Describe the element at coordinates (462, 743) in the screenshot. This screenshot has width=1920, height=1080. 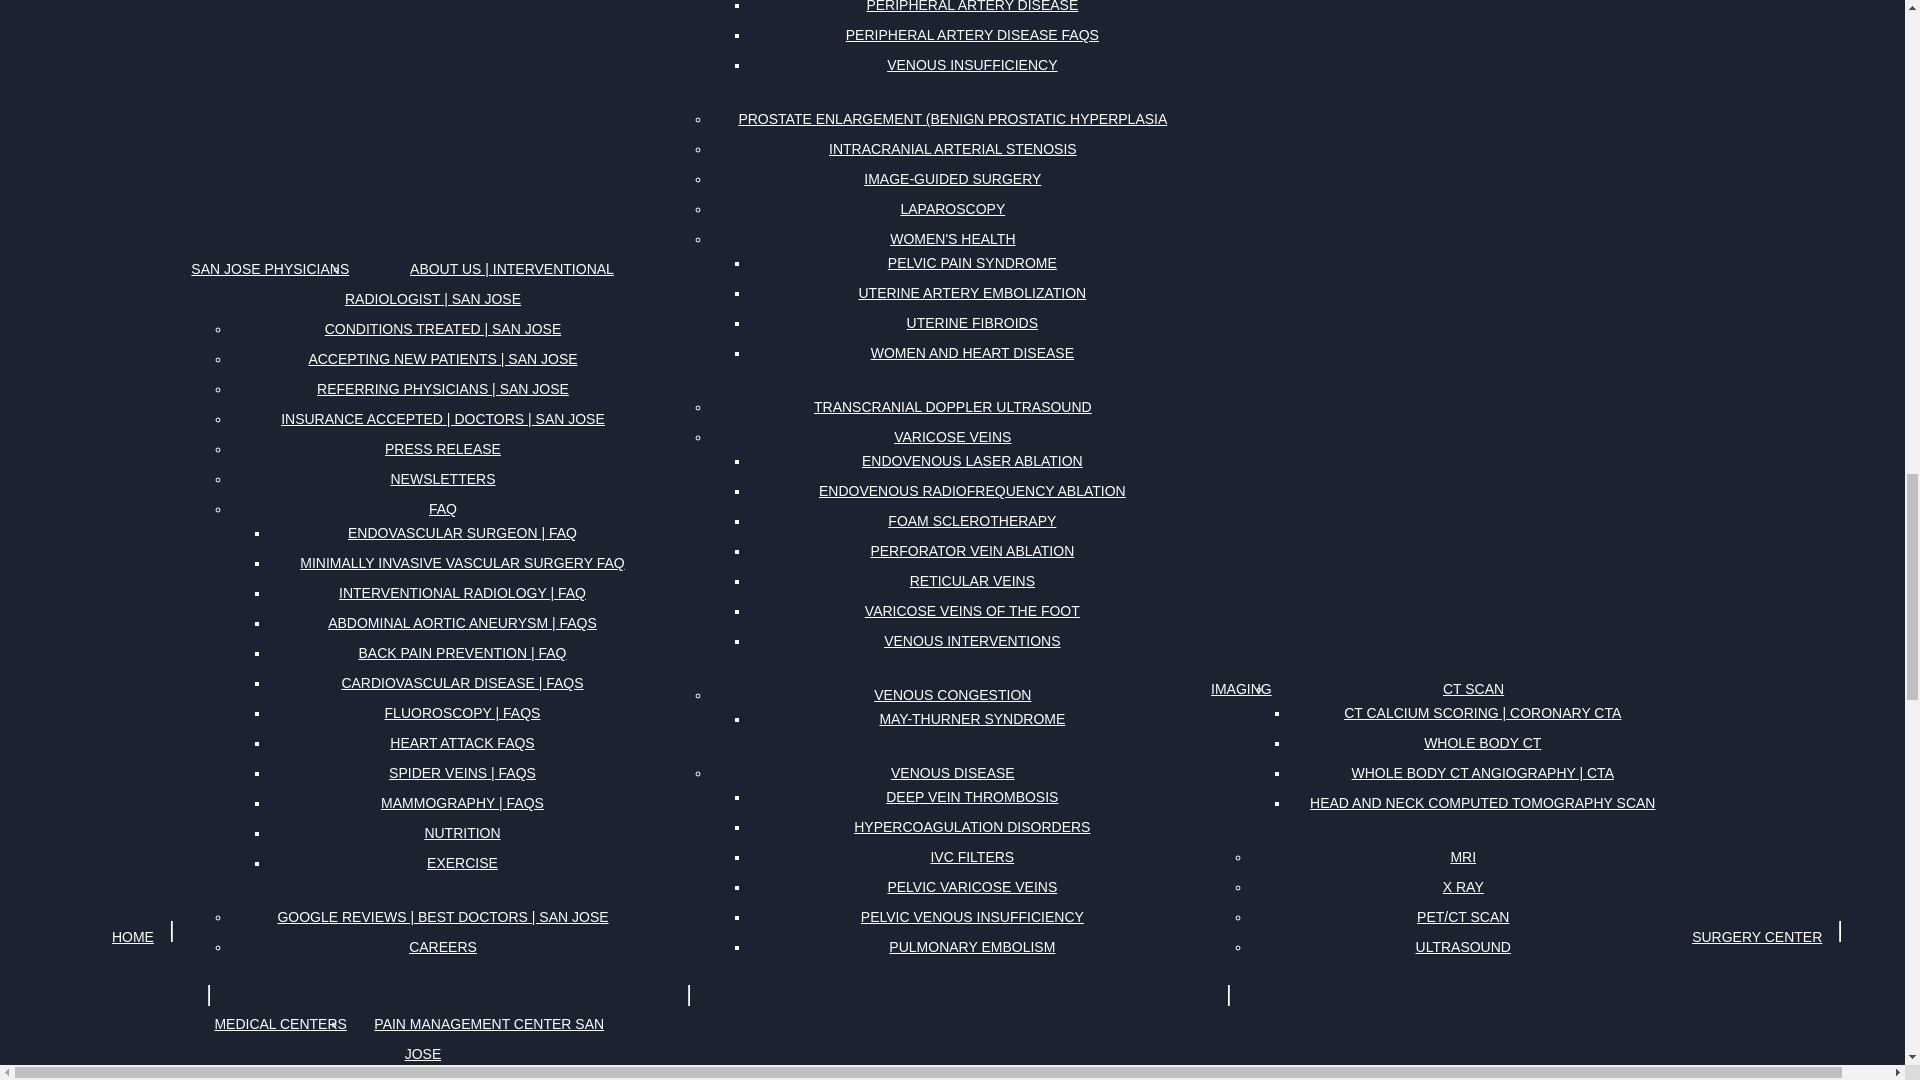
I see `HEART ATTACK FAQS` at that location.